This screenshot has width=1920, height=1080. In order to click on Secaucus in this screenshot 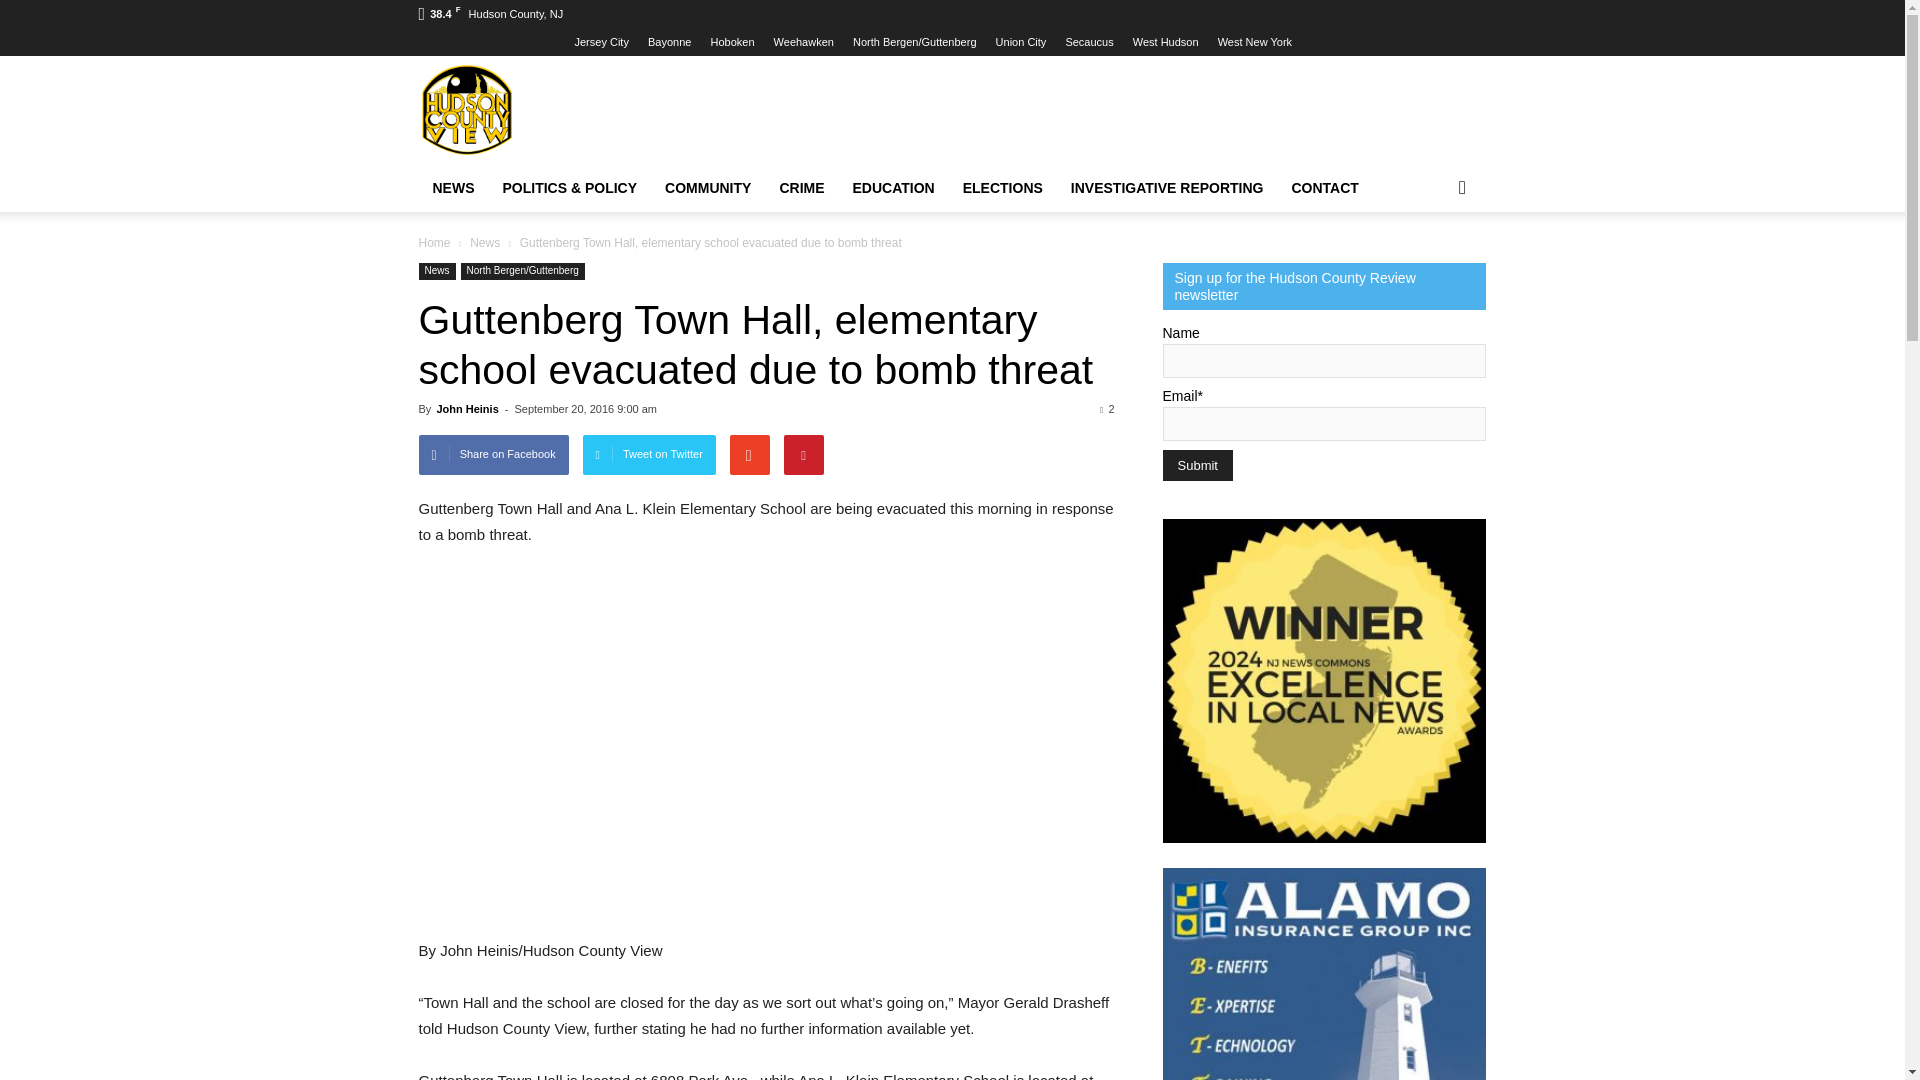, I will do `click(1089, 41)`.